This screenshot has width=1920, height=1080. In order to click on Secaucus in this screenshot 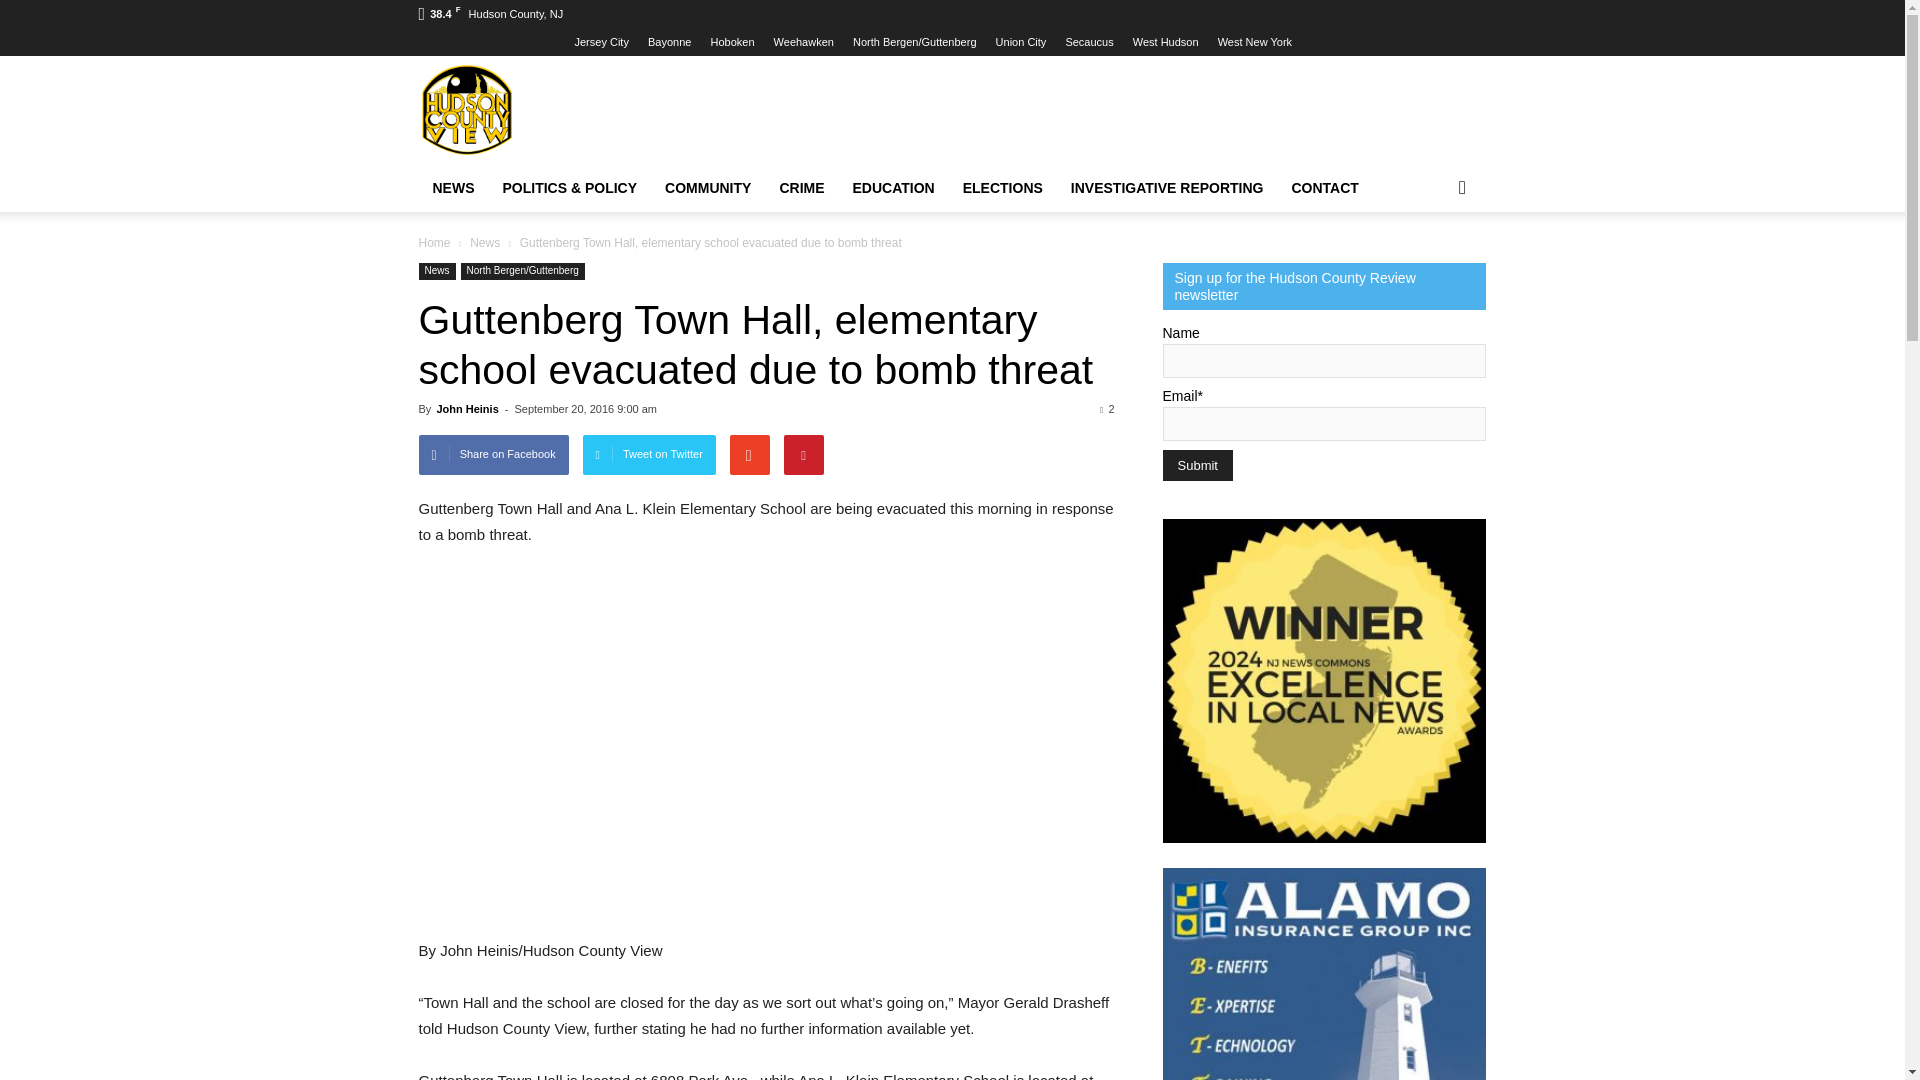, I will do `click(1089, 41)`.